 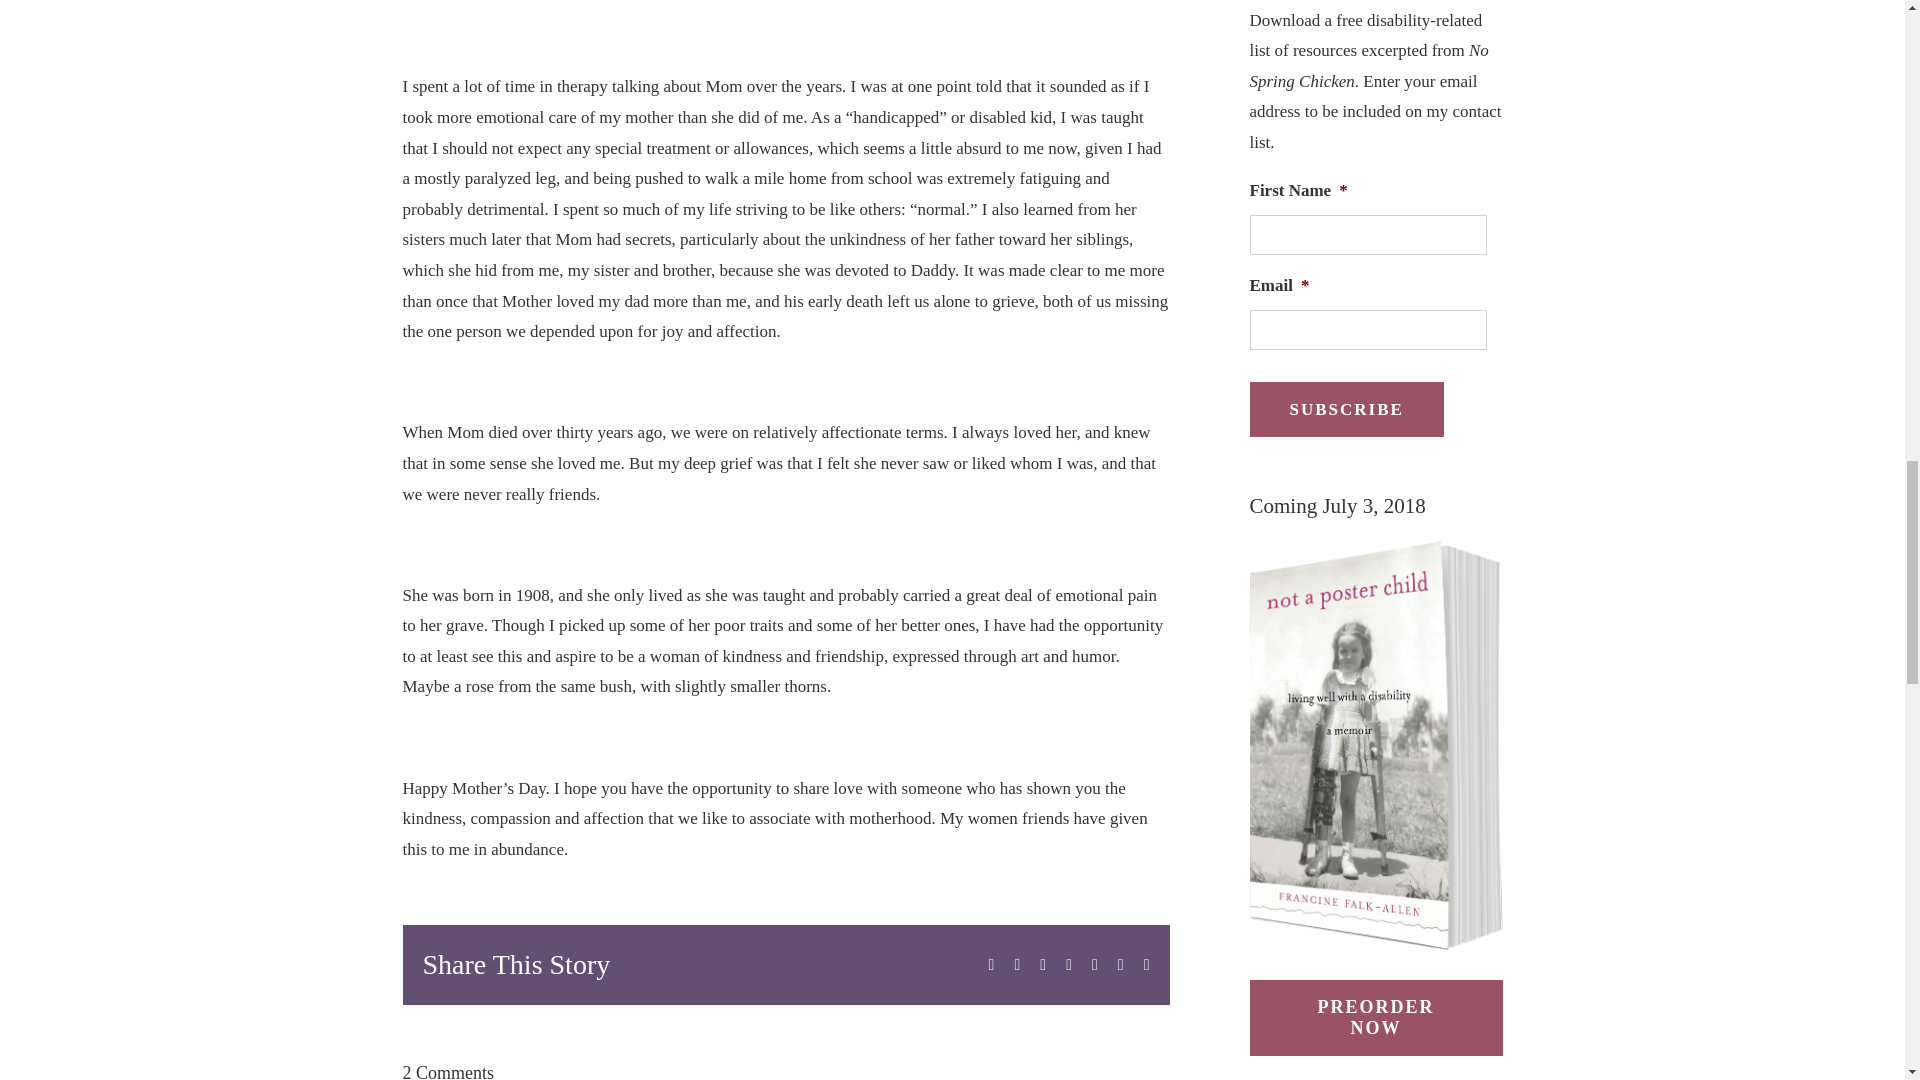 What do you see at coordinates (1043, 964) in the screenshot?
I see `Reddit` at bounding box center [1043, 964].